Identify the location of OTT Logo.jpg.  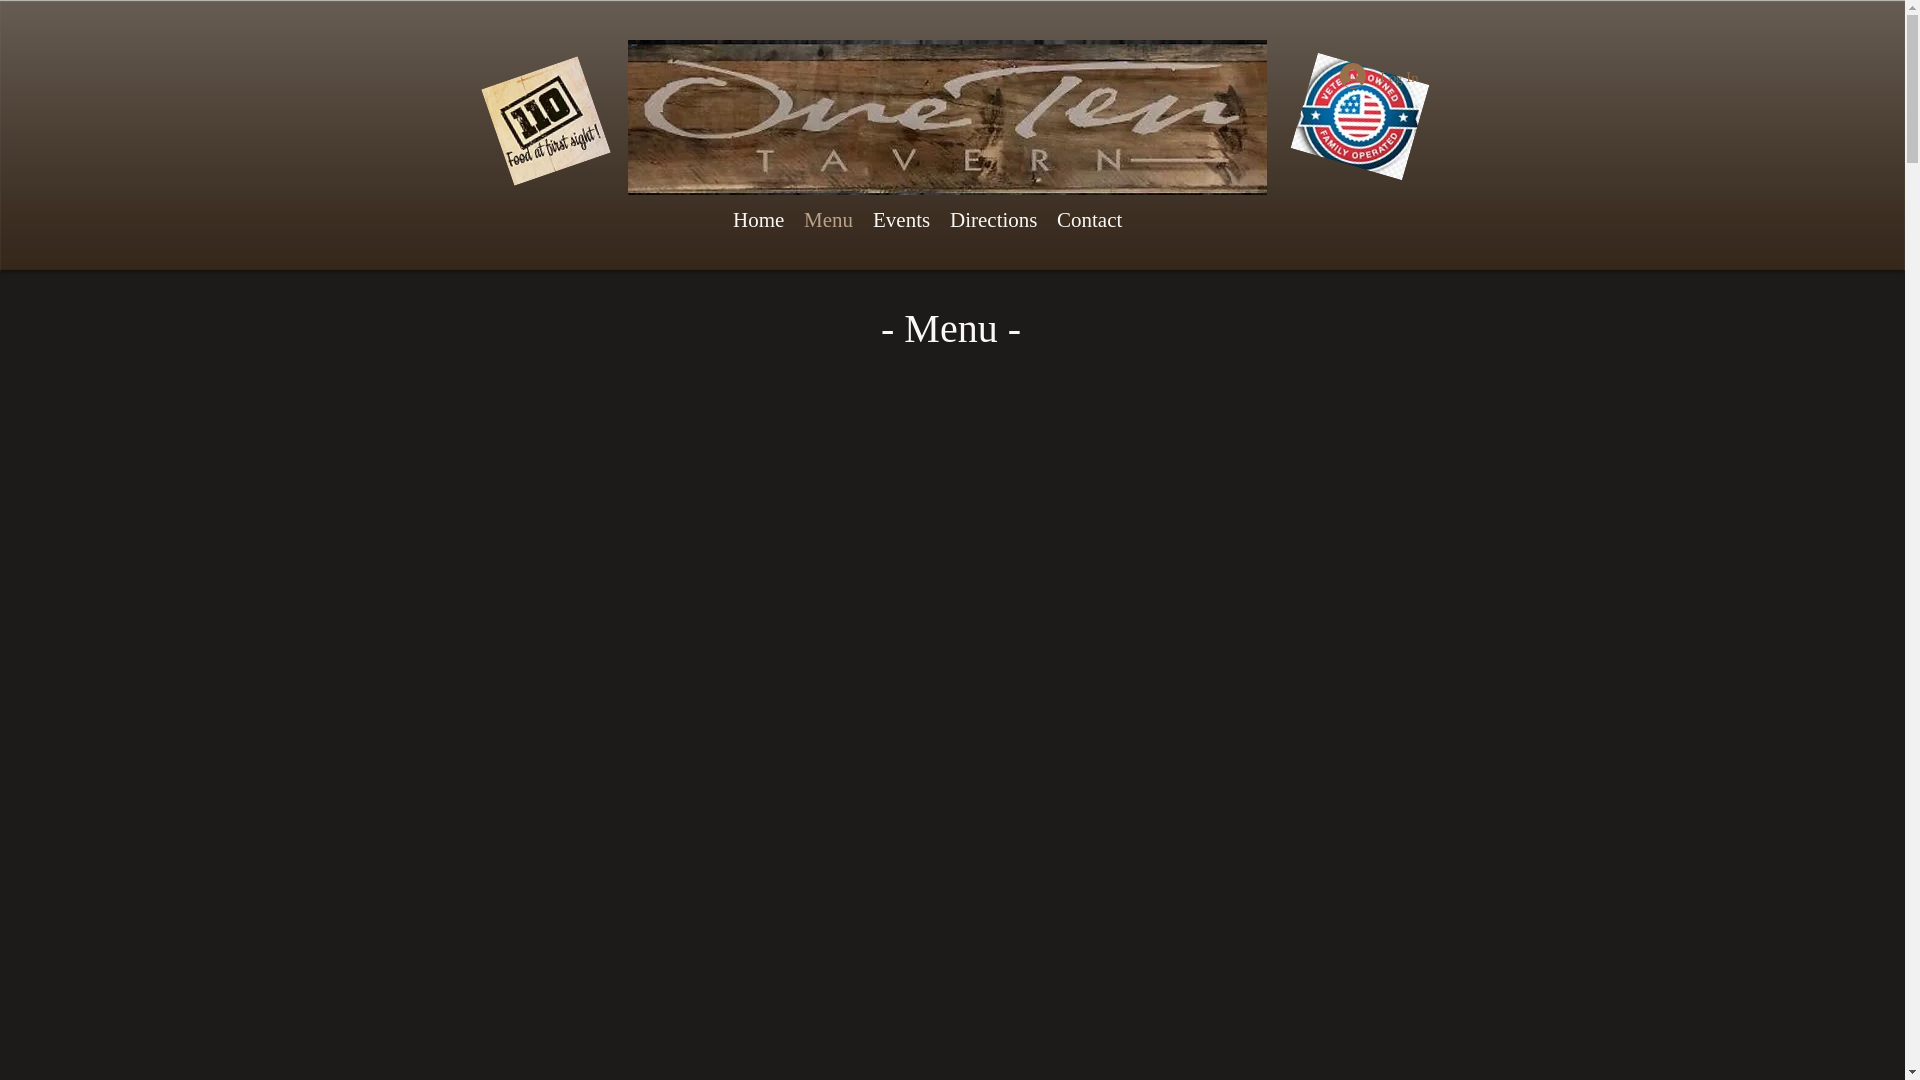
(948, 118).